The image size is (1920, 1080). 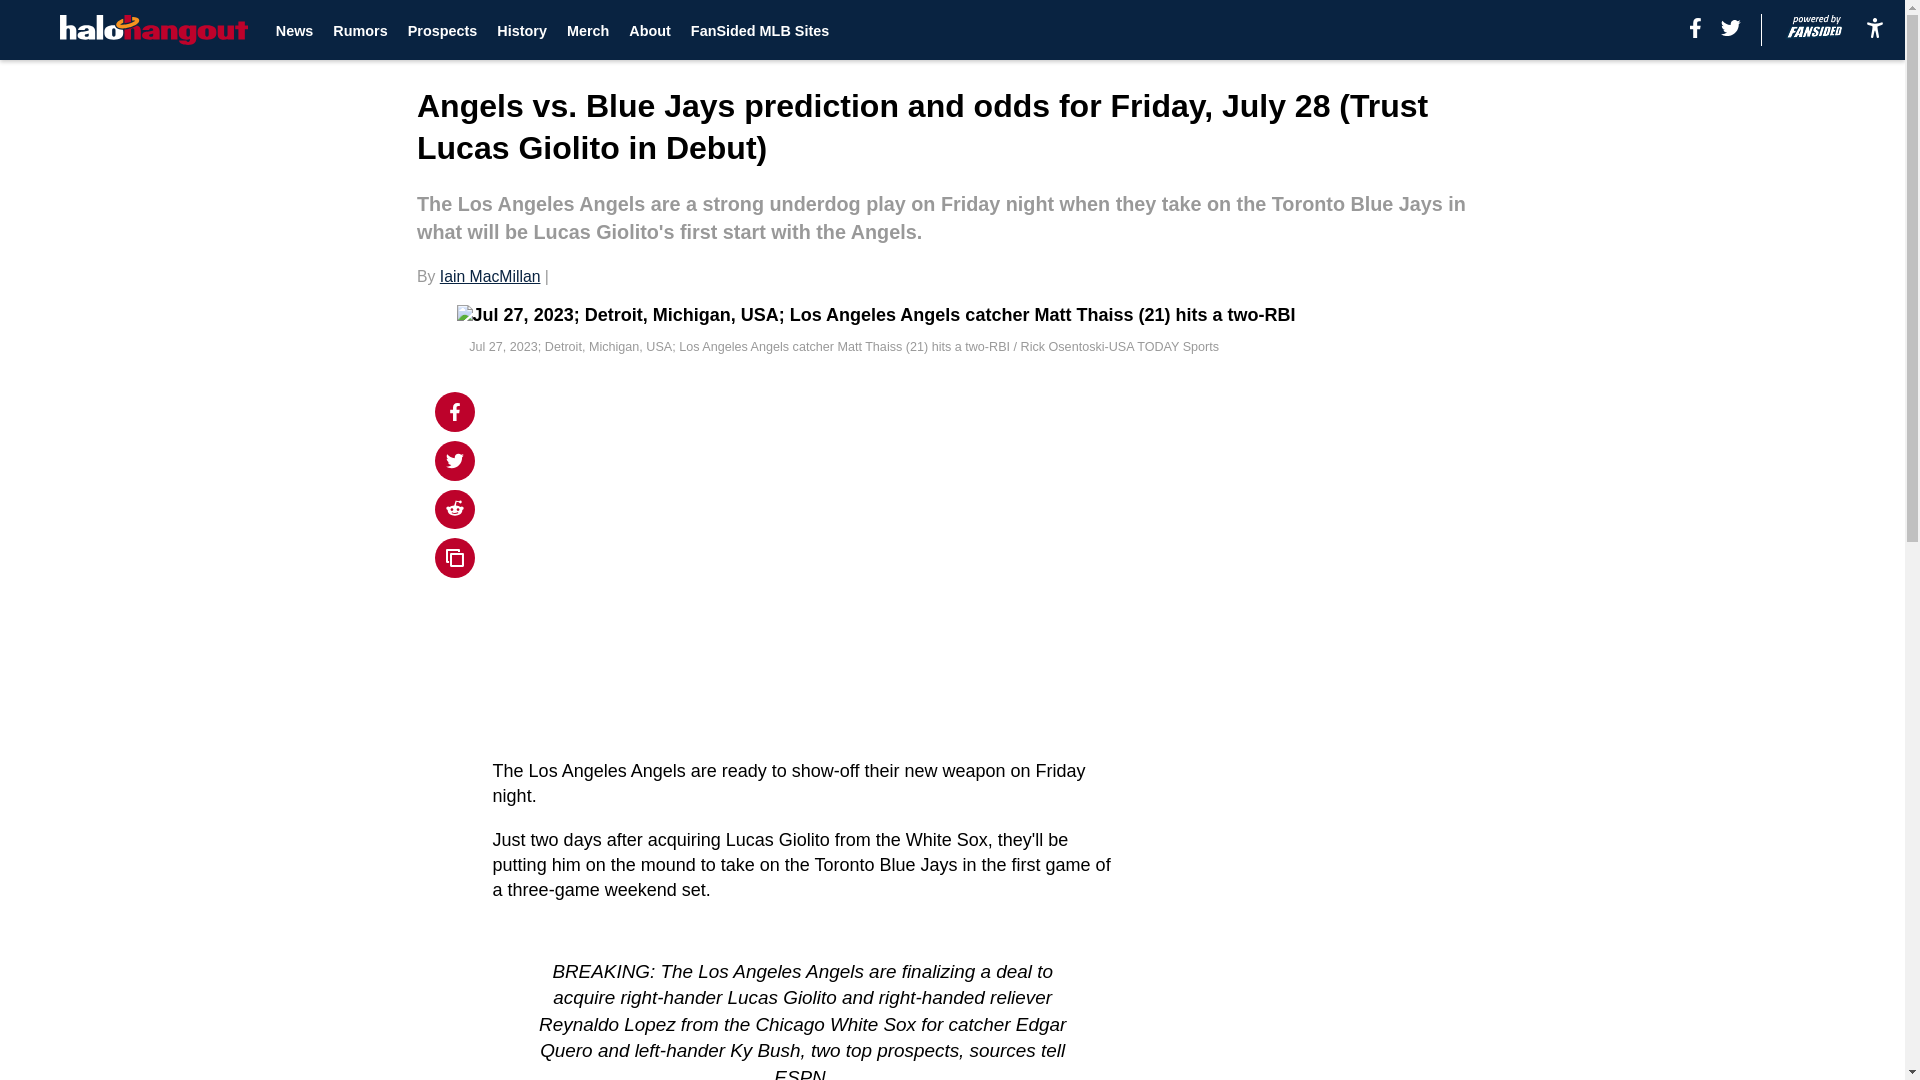 I want to click on Iain MacMillan, so click(x=490, y=276).